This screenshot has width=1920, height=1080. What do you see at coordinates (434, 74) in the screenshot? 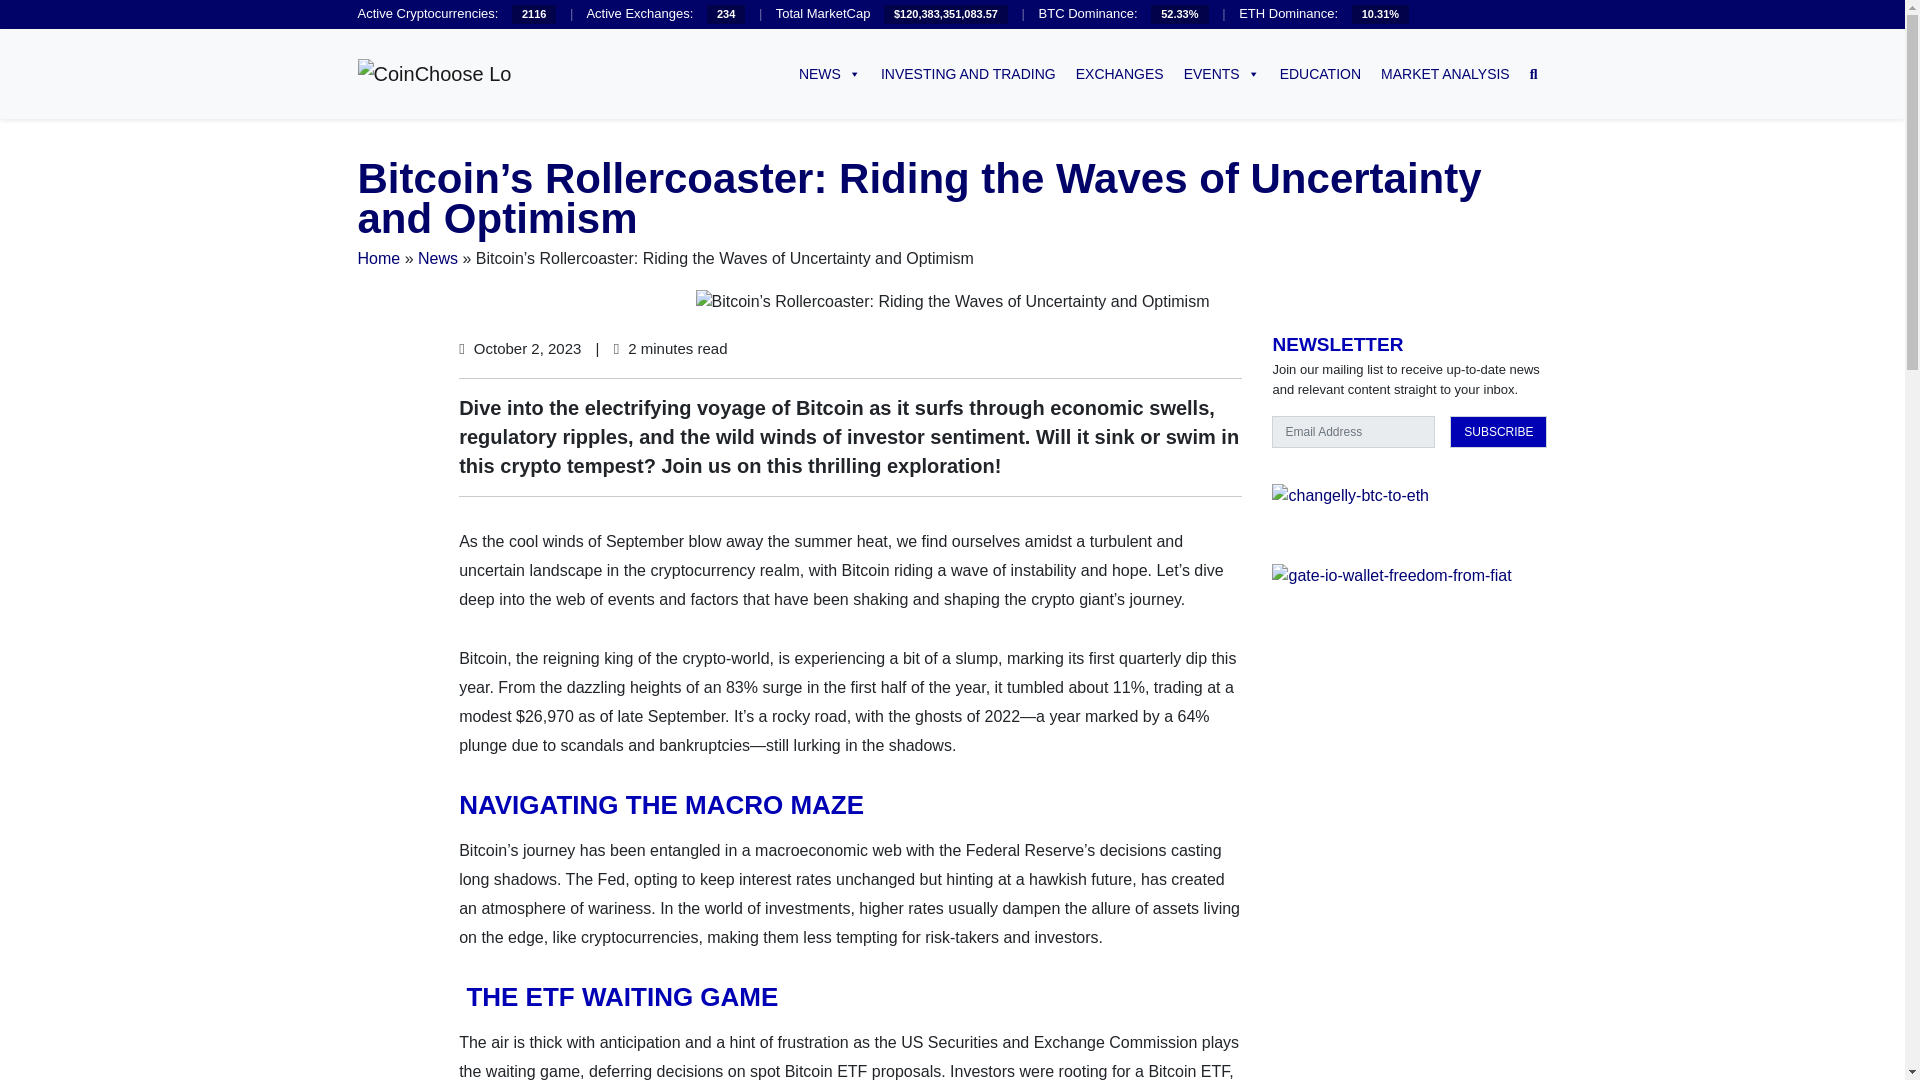
I see `CoinChoose Logo` at bounding box center [434, 74].